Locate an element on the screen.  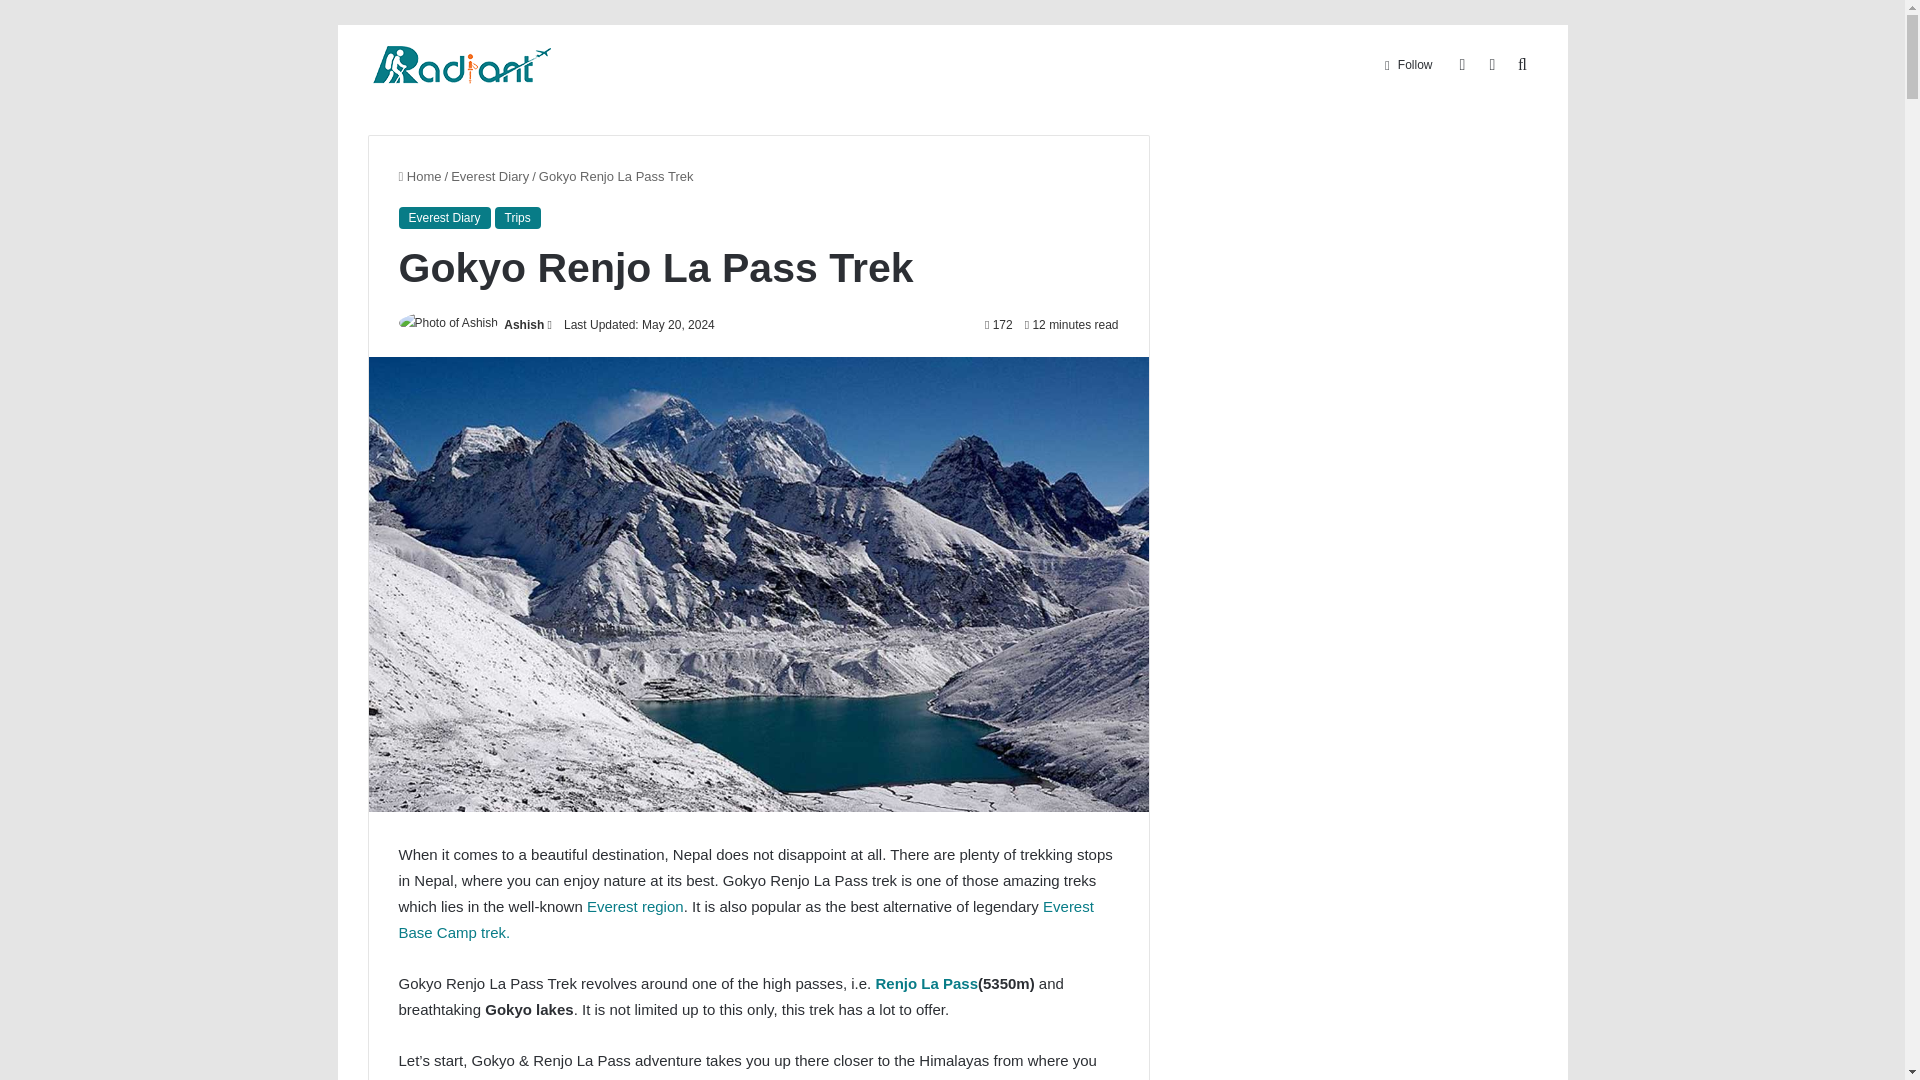
Mt Lhotse, is located at coordinates (894, 1078).